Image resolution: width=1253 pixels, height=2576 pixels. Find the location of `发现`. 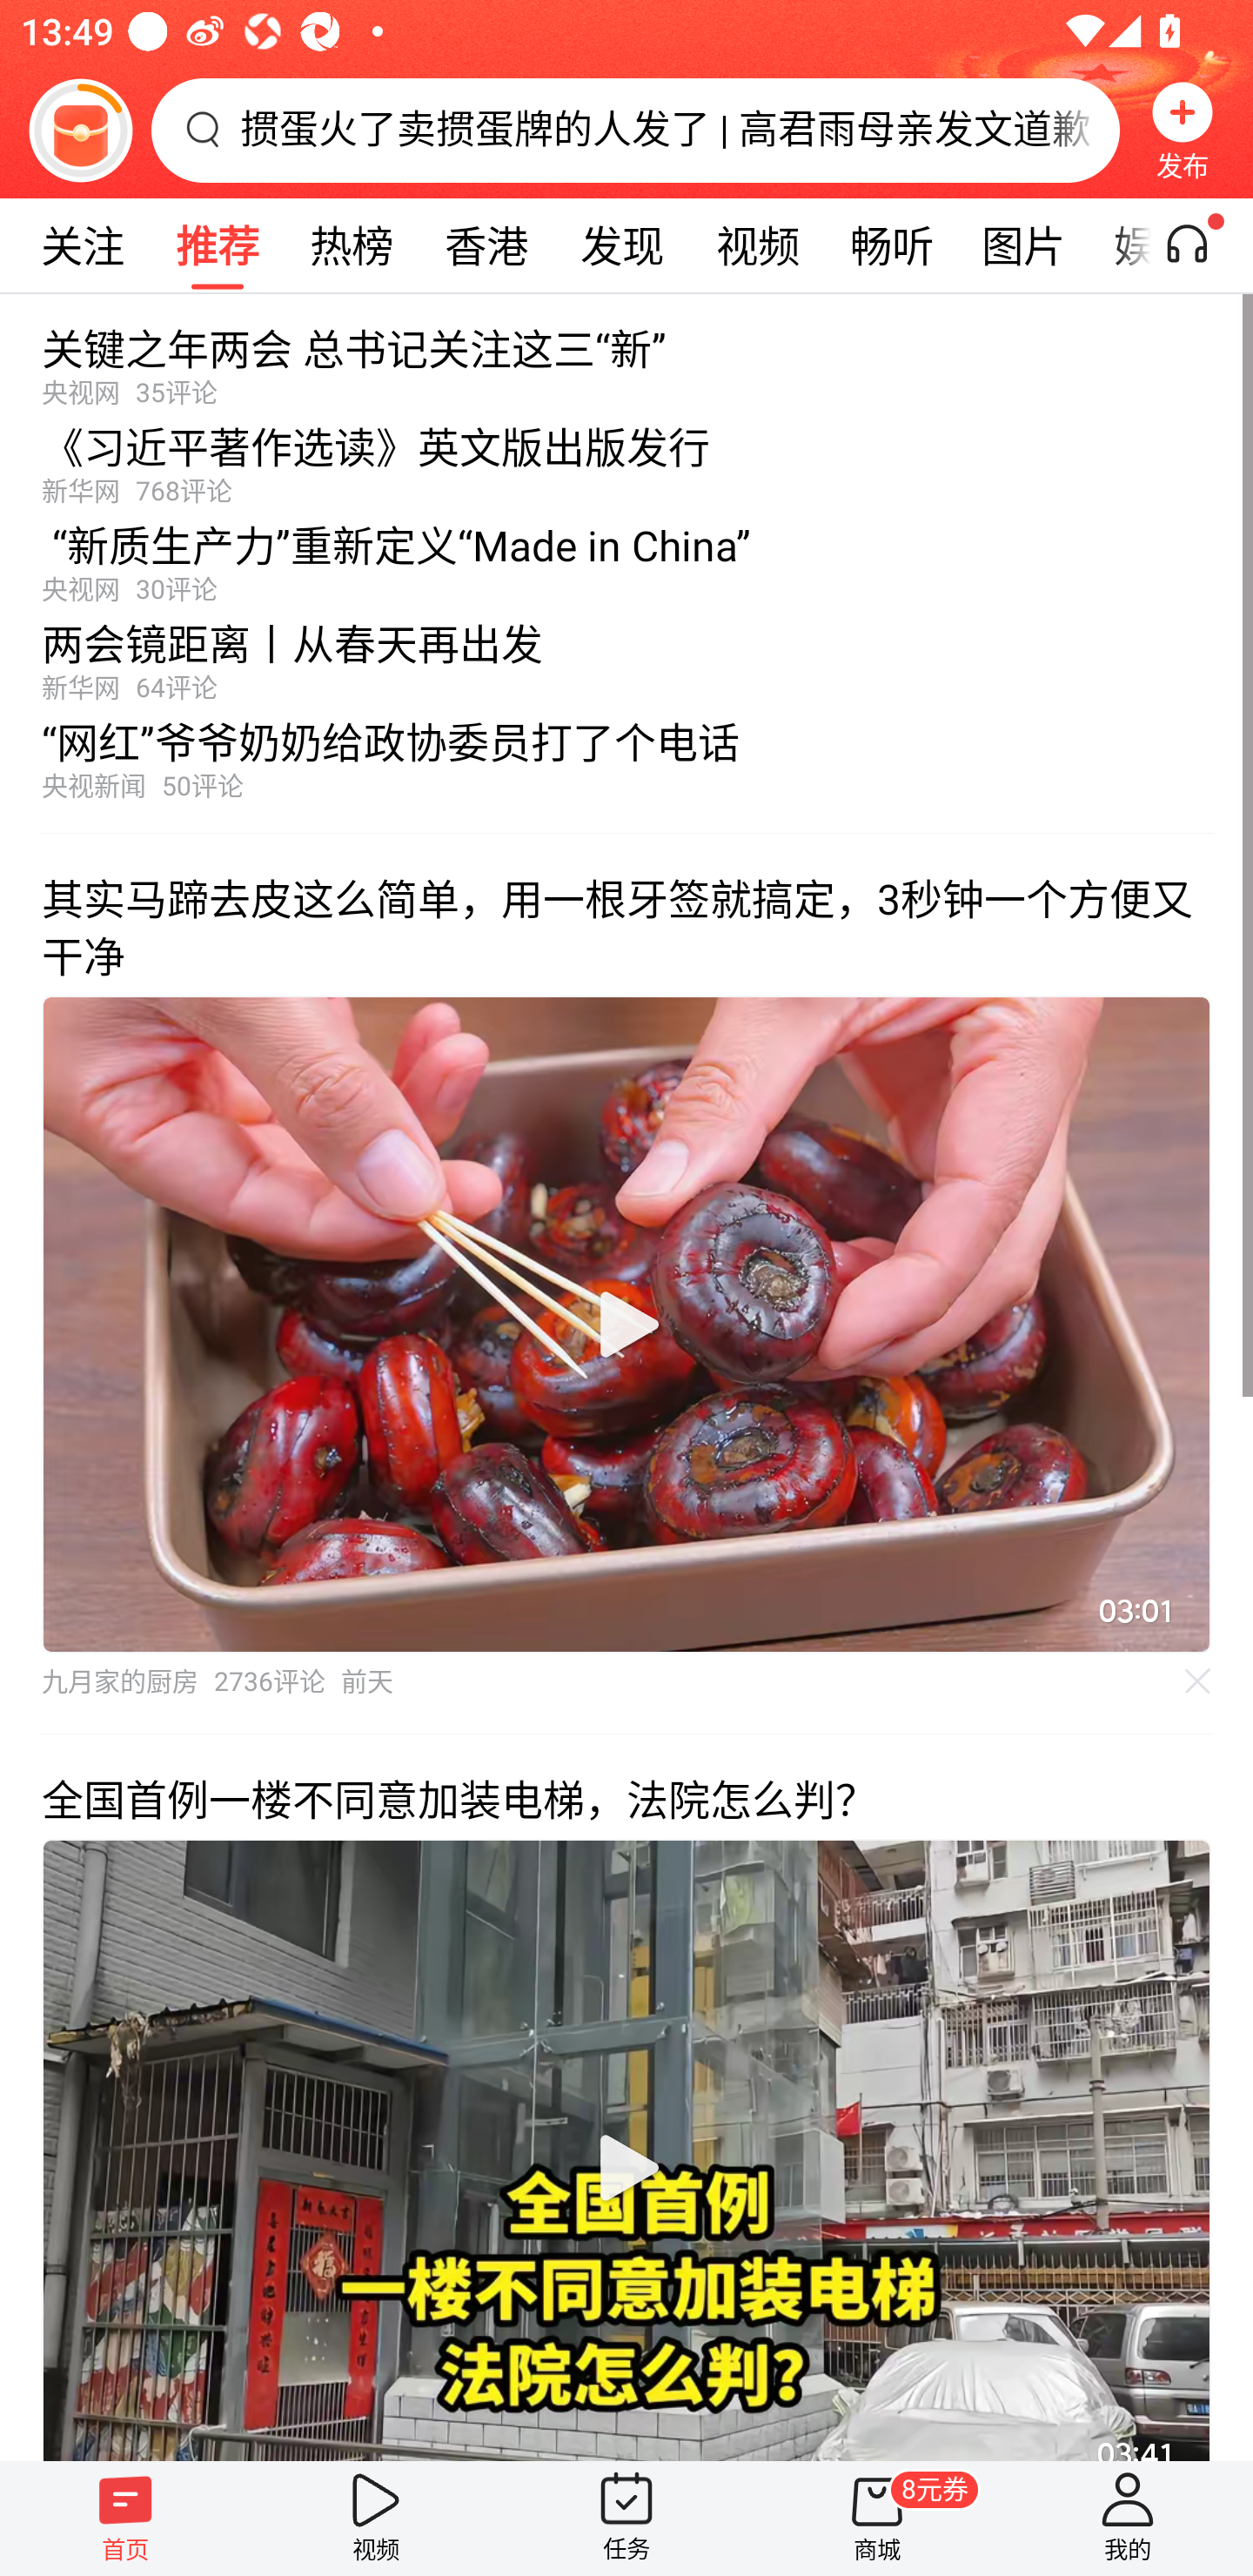

发现 is located at coordinates (621, 245).